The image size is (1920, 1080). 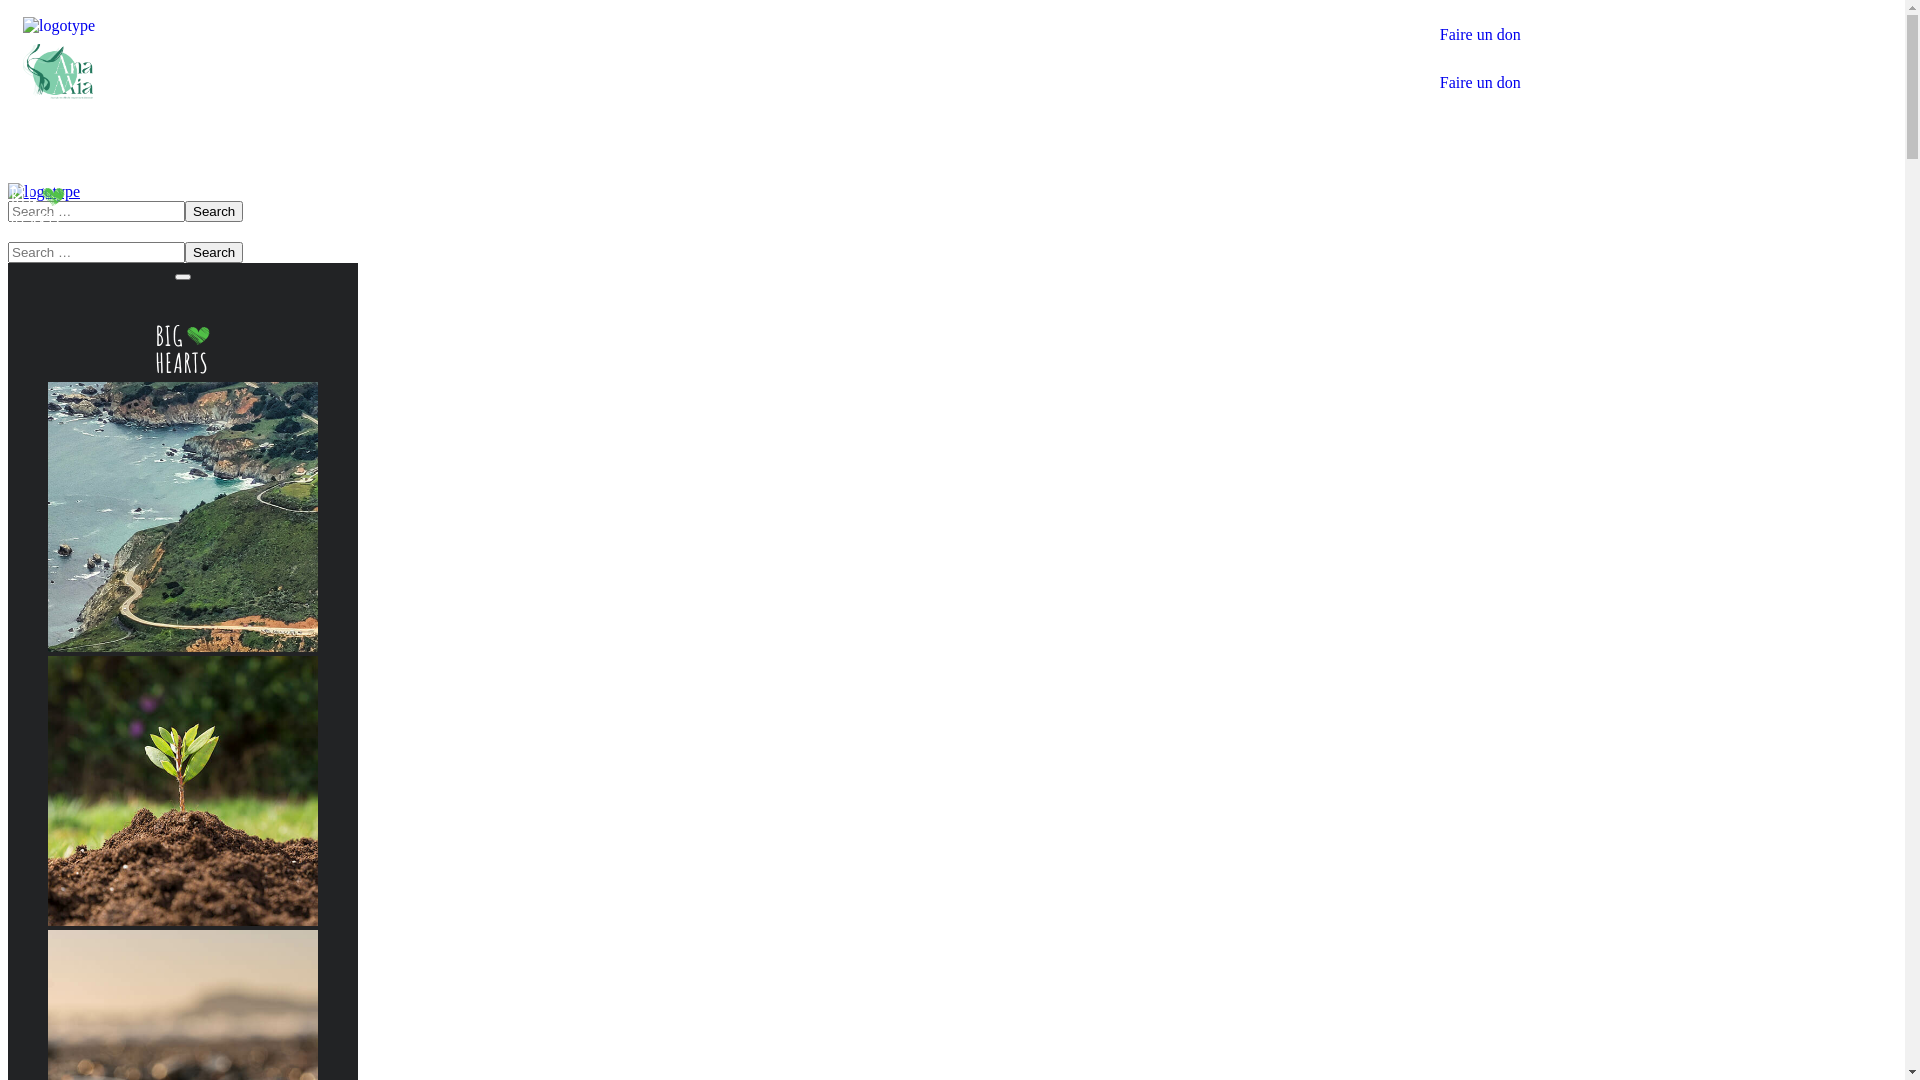 I want to click on Faire un don, so click(x=1661, y=26).